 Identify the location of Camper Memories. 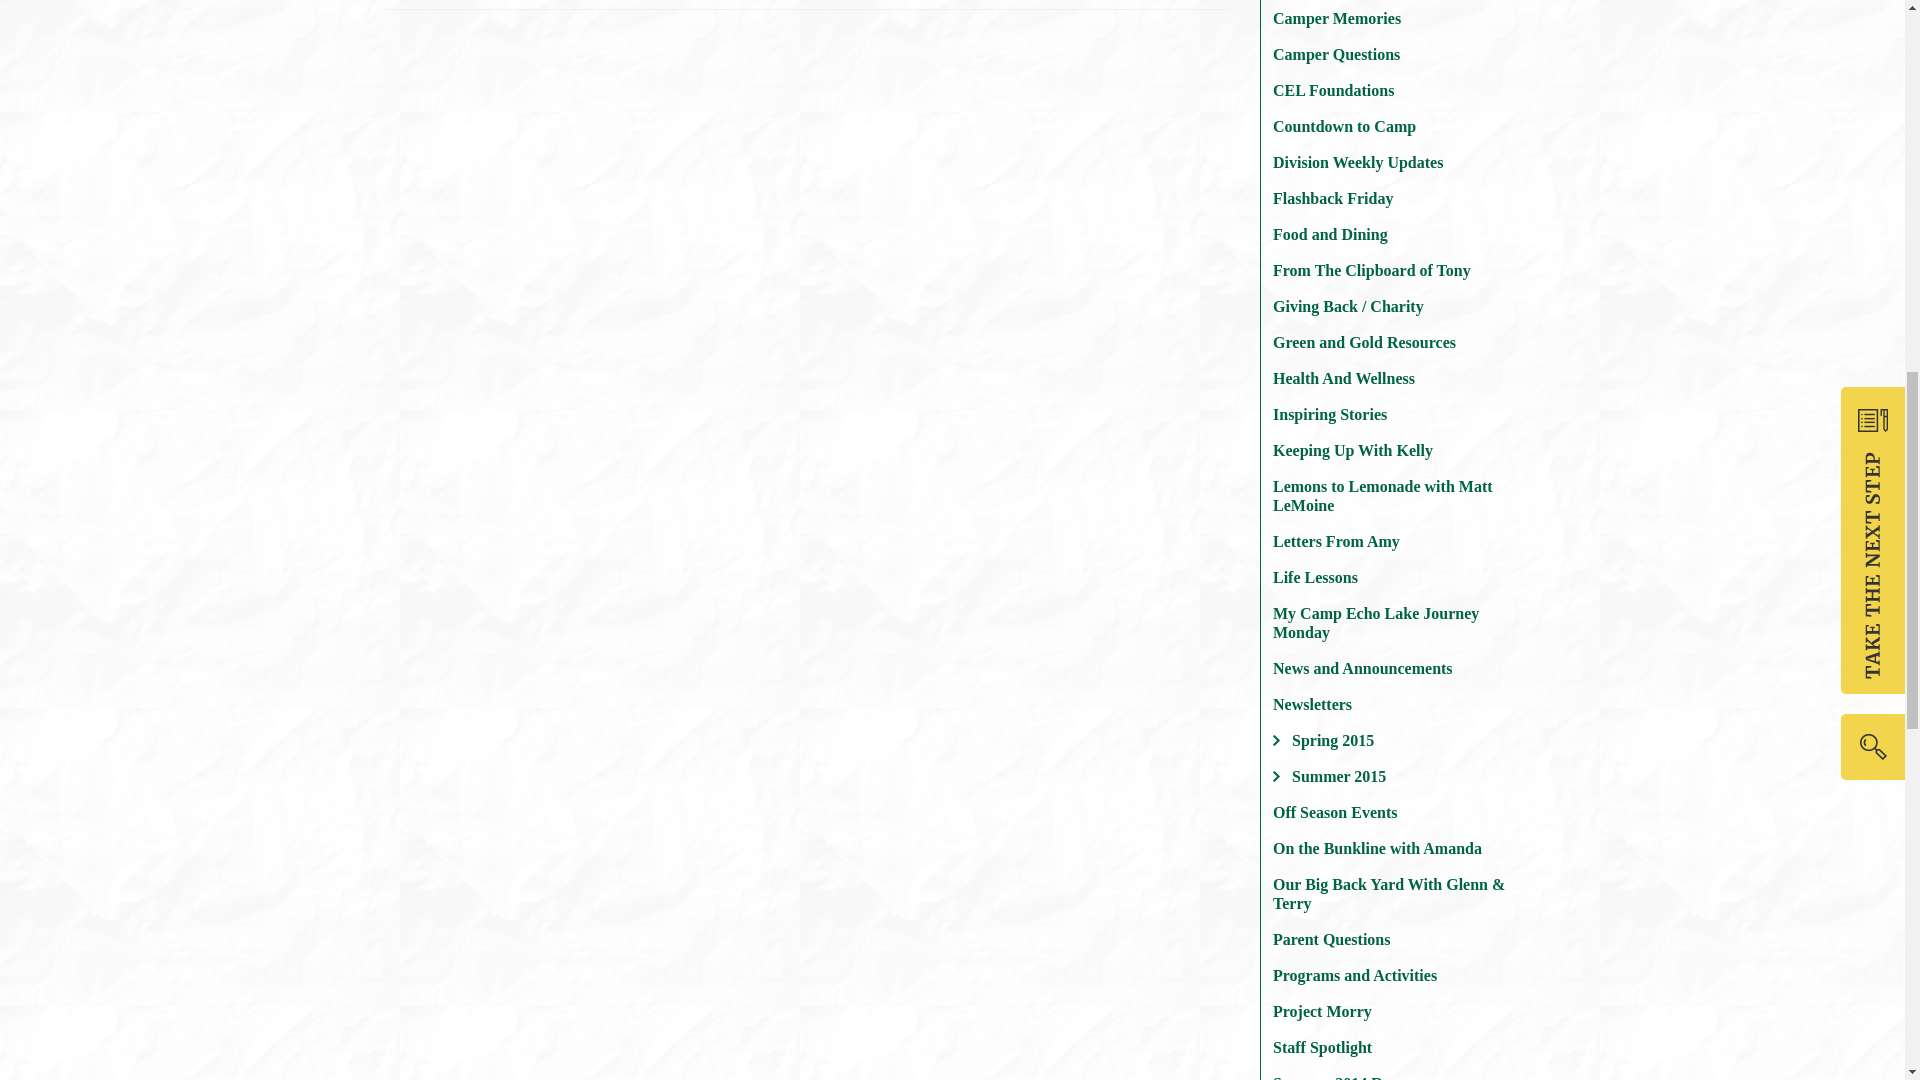
(1392, 18).